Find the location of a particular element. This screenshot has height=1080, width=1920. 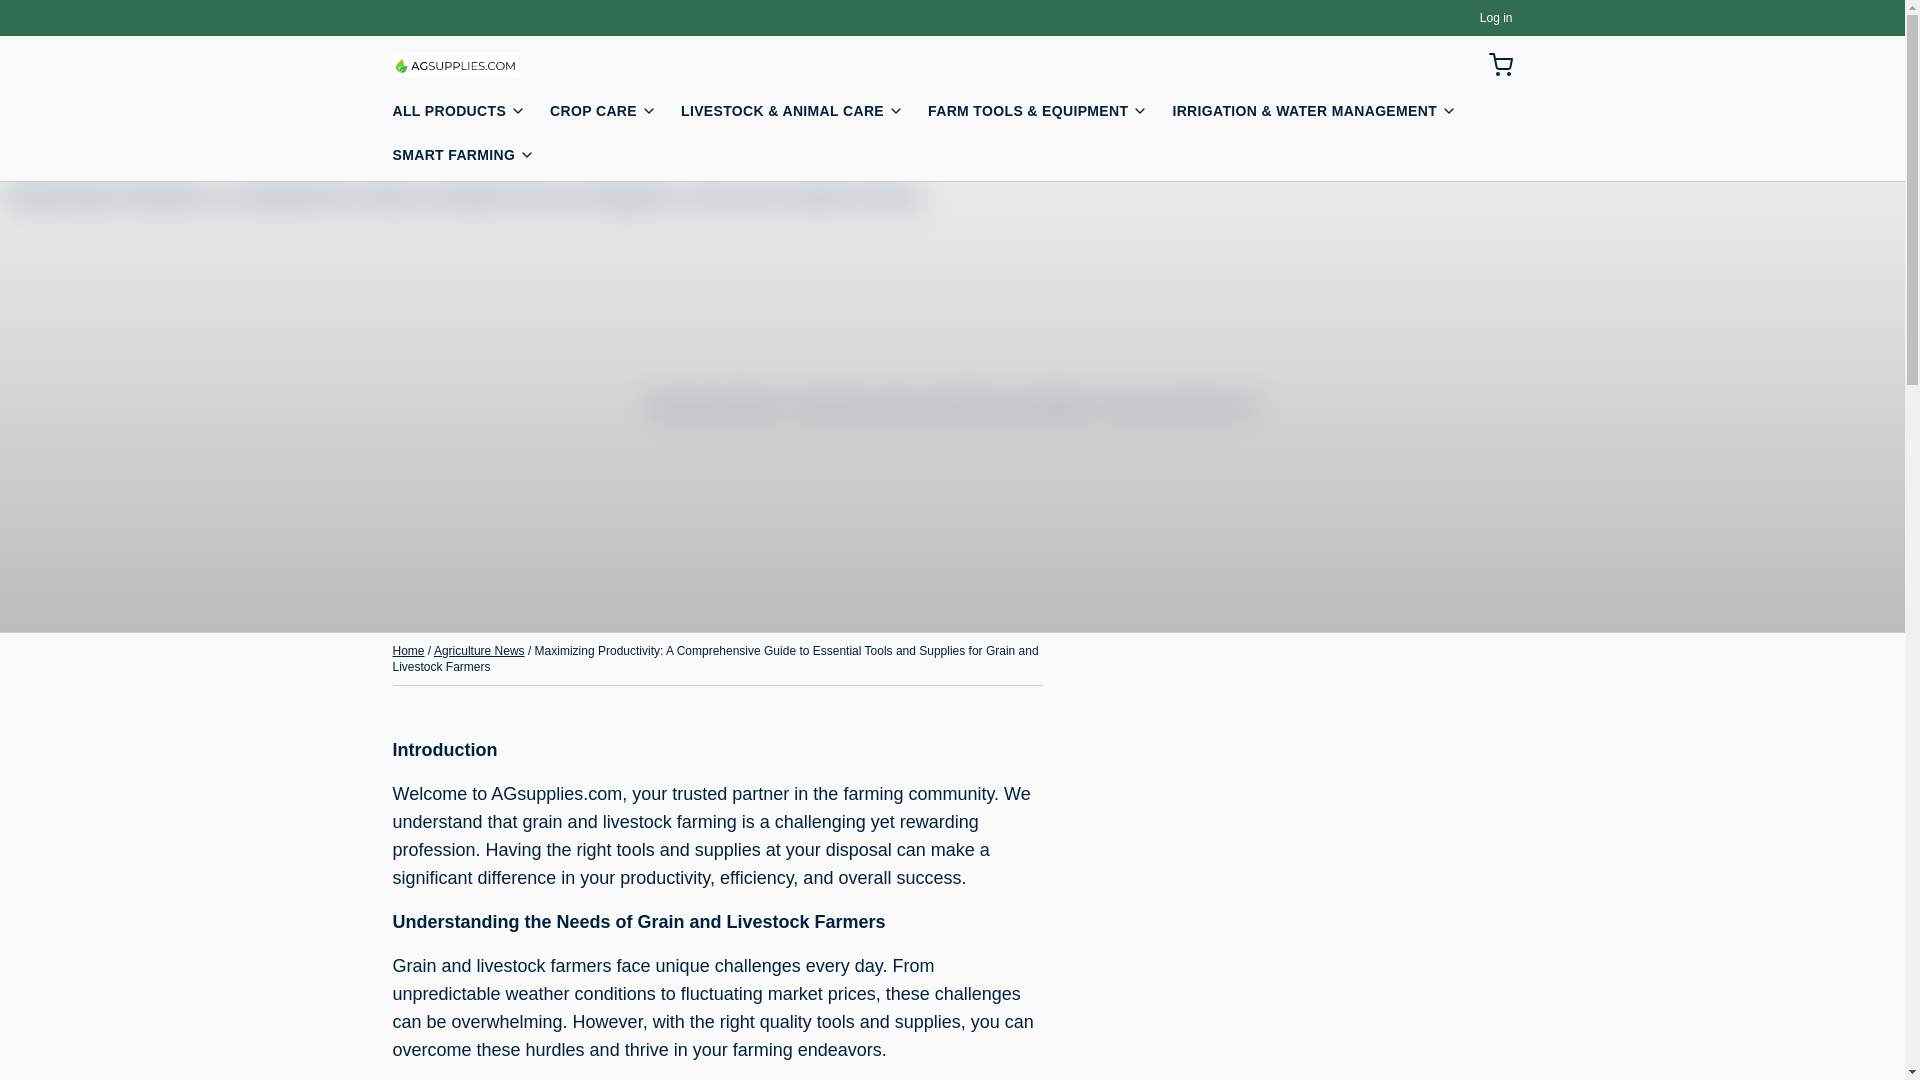

ALL PRODUCTS is located at coordinates (466, 114).